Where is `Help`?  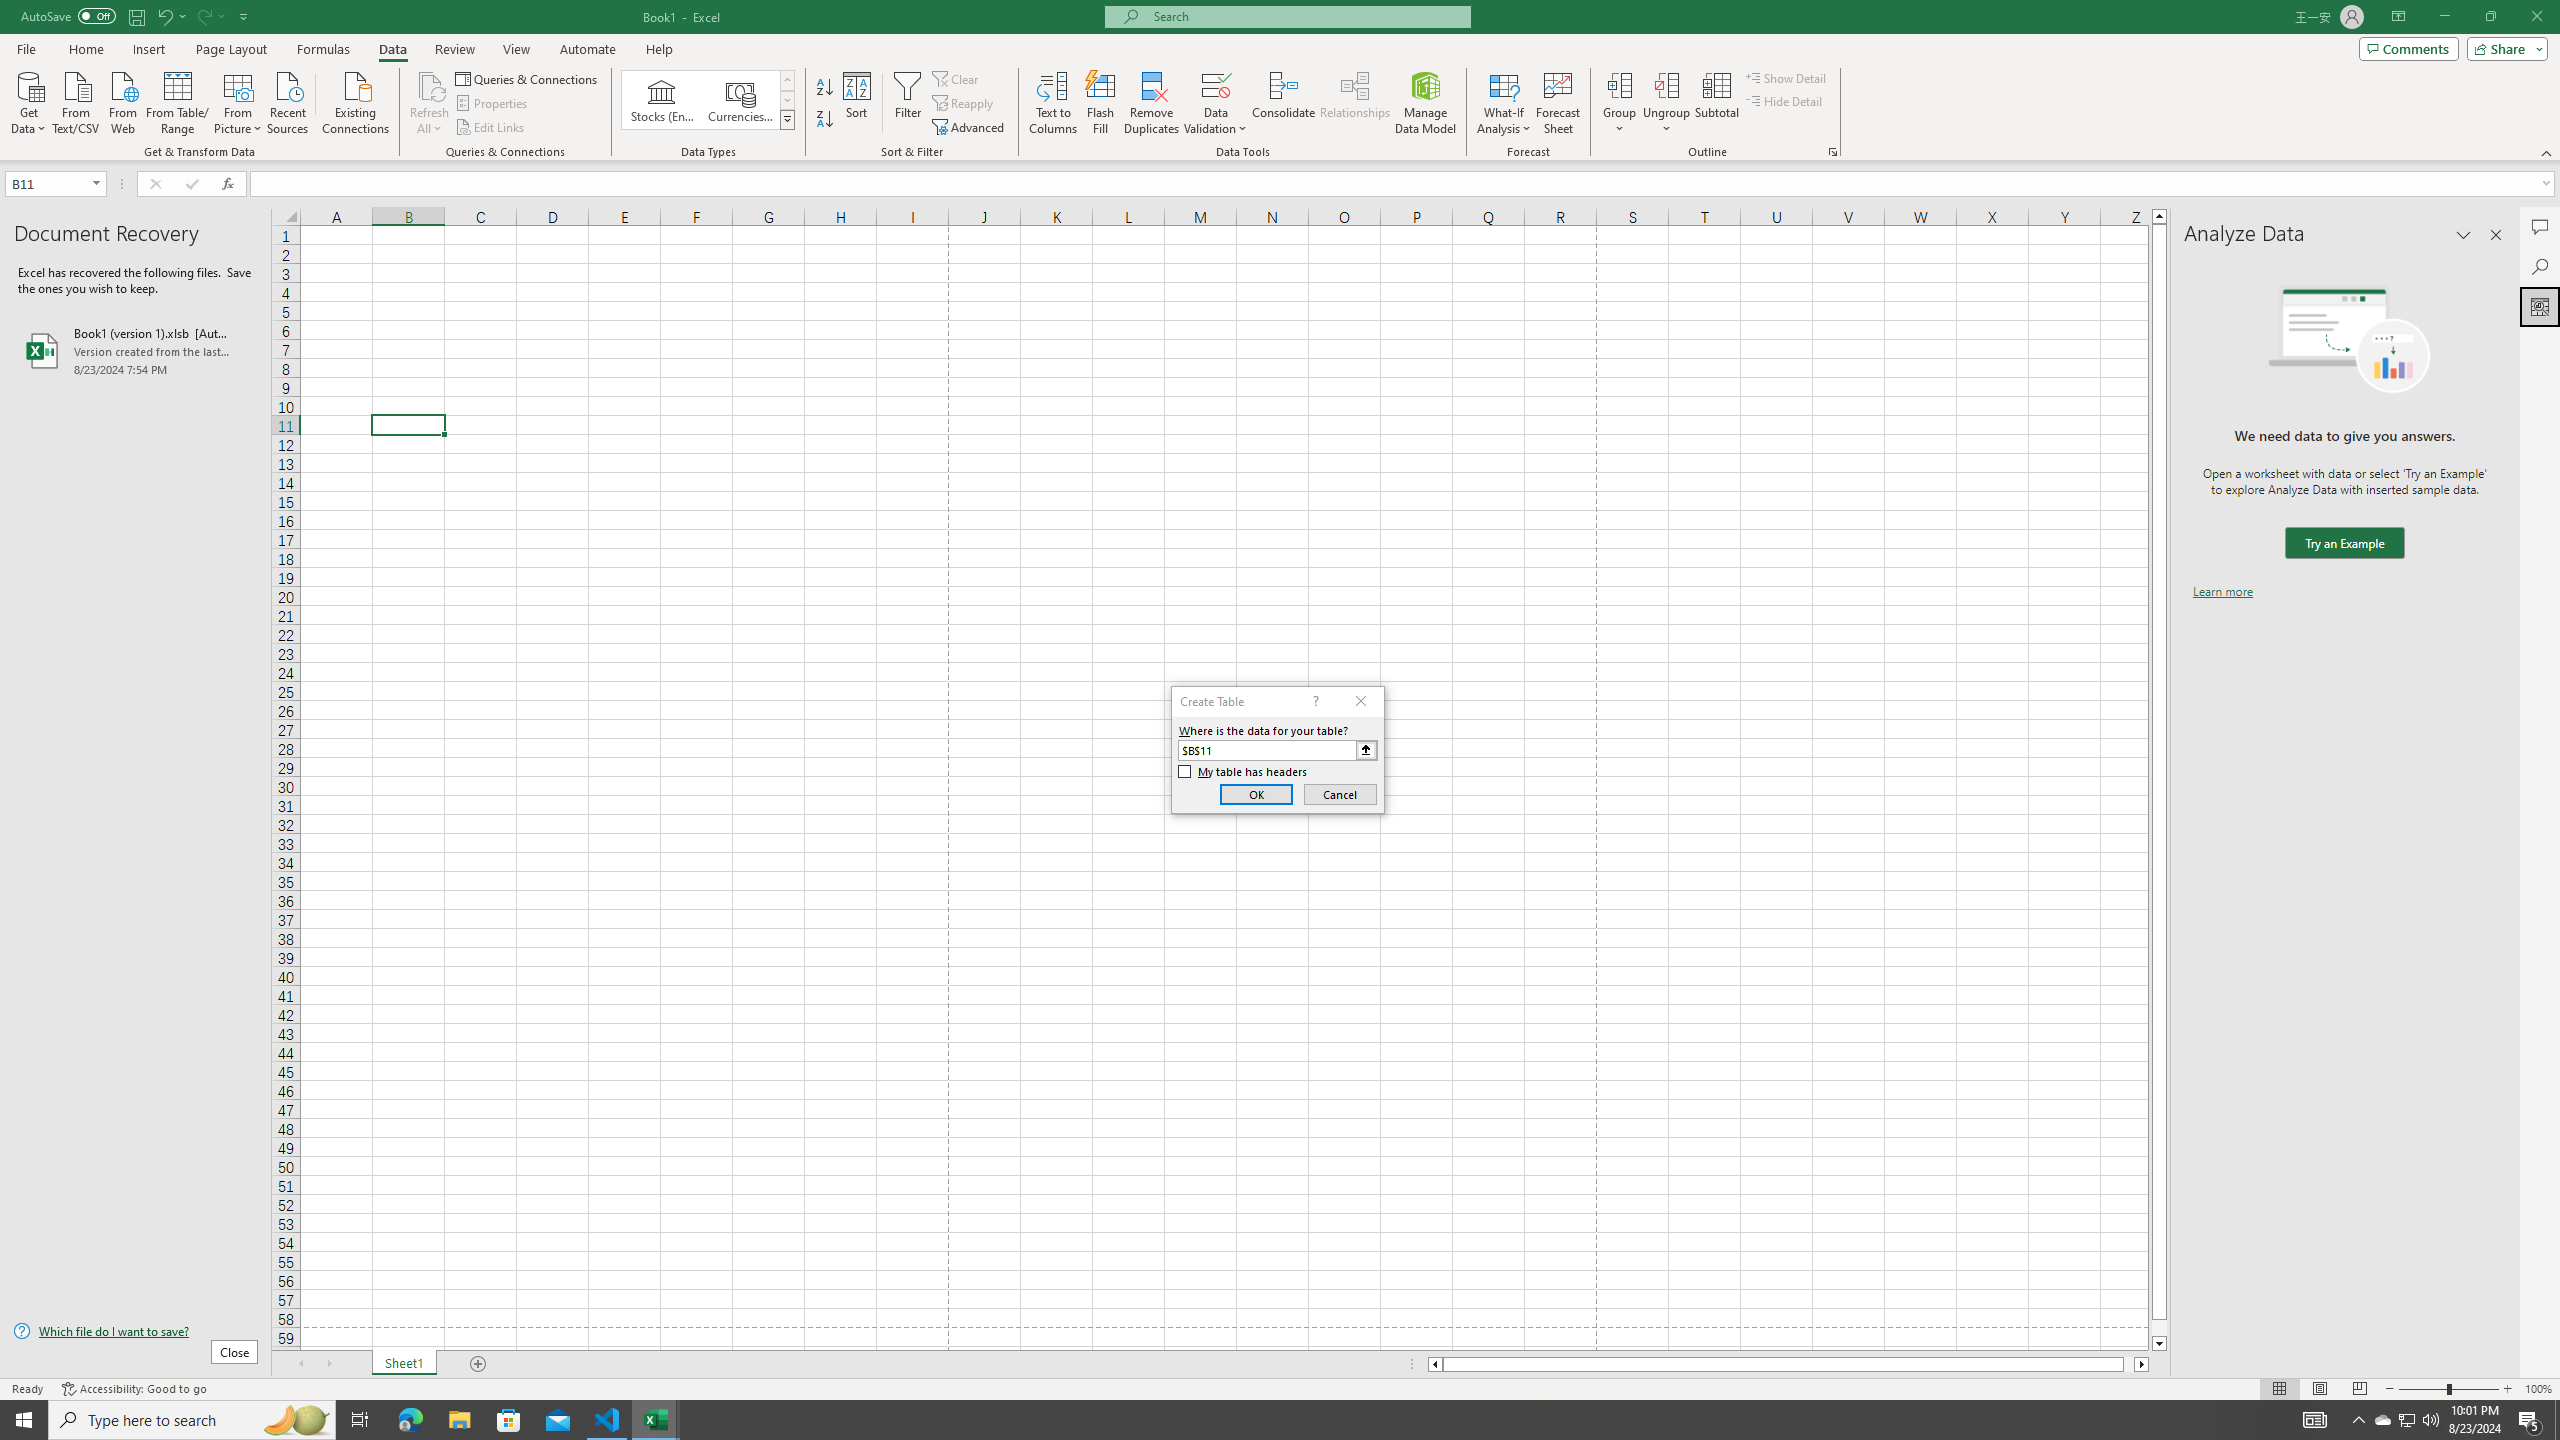 Help is located at coordinates (659, 49).